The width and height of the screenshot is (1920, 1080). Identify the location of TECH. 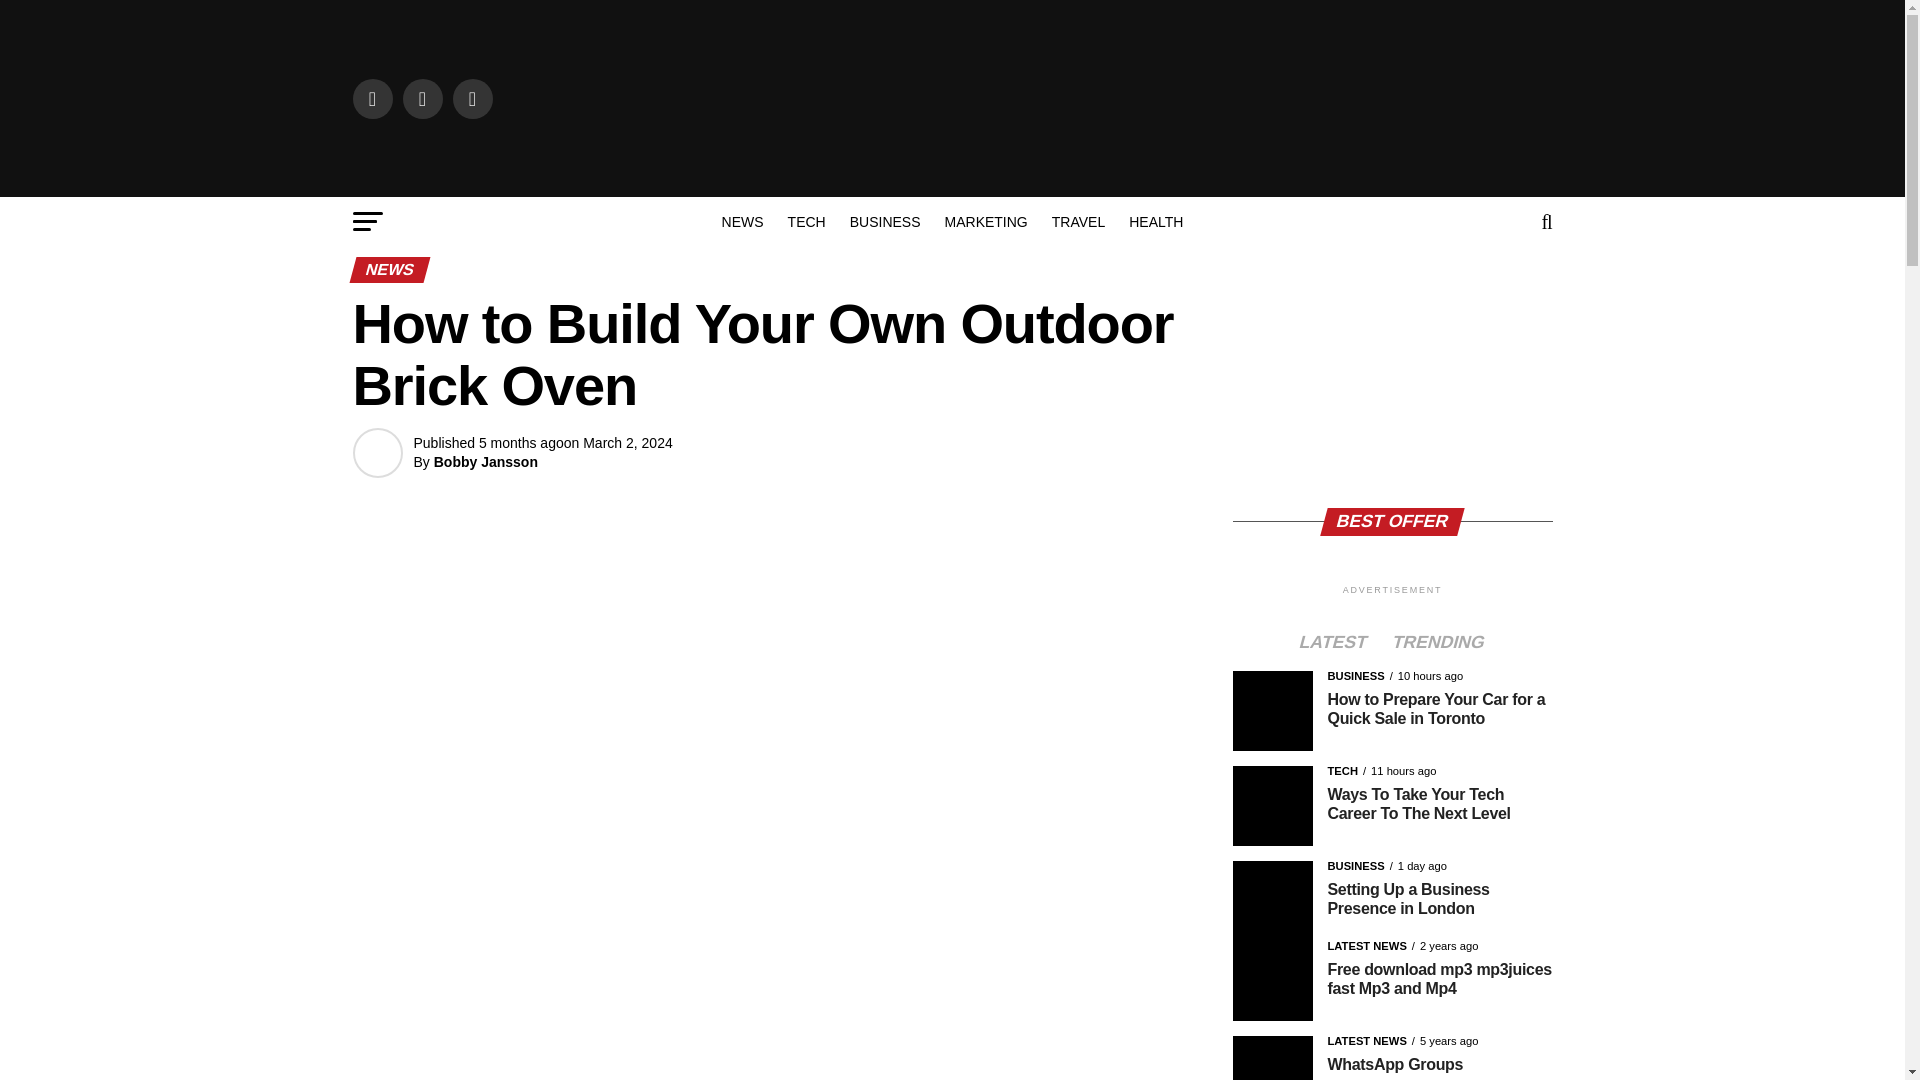
(806, 222).